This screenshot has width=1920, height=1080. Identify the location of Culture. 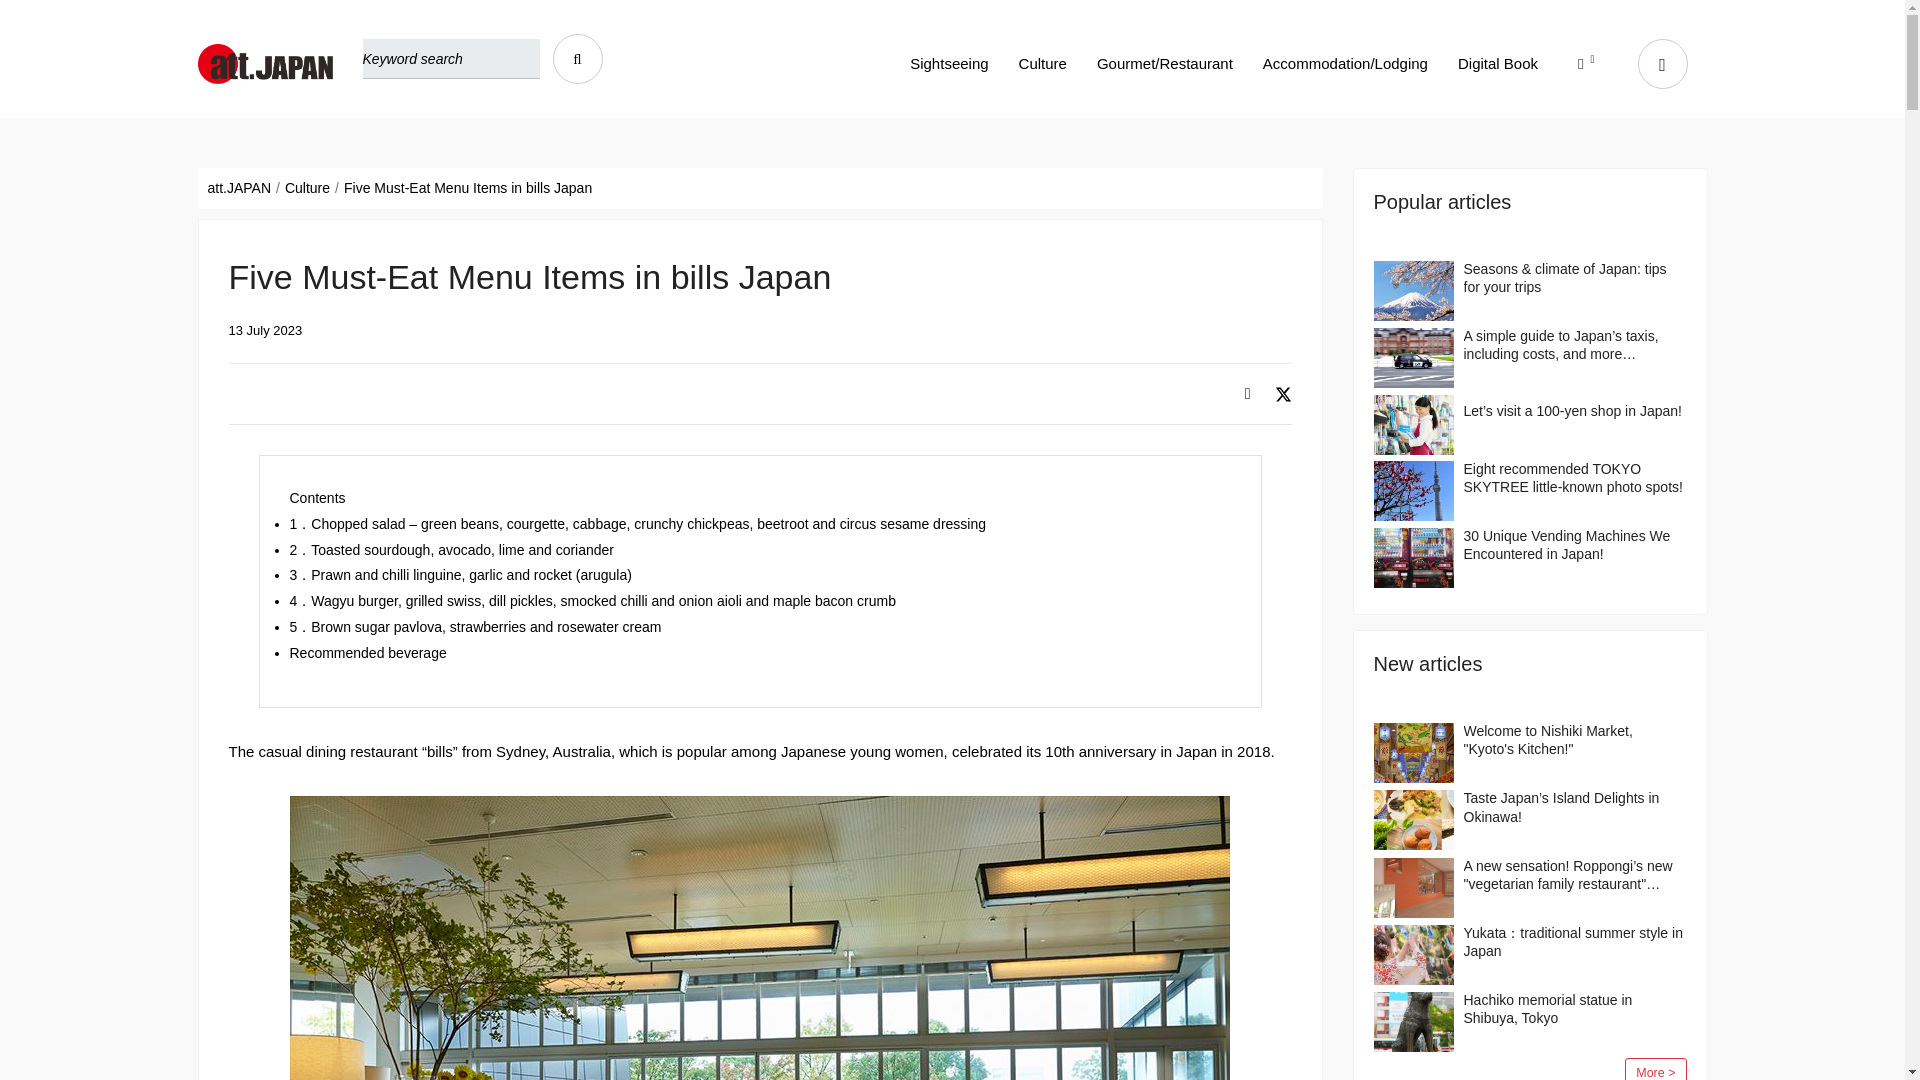
(307, 188).